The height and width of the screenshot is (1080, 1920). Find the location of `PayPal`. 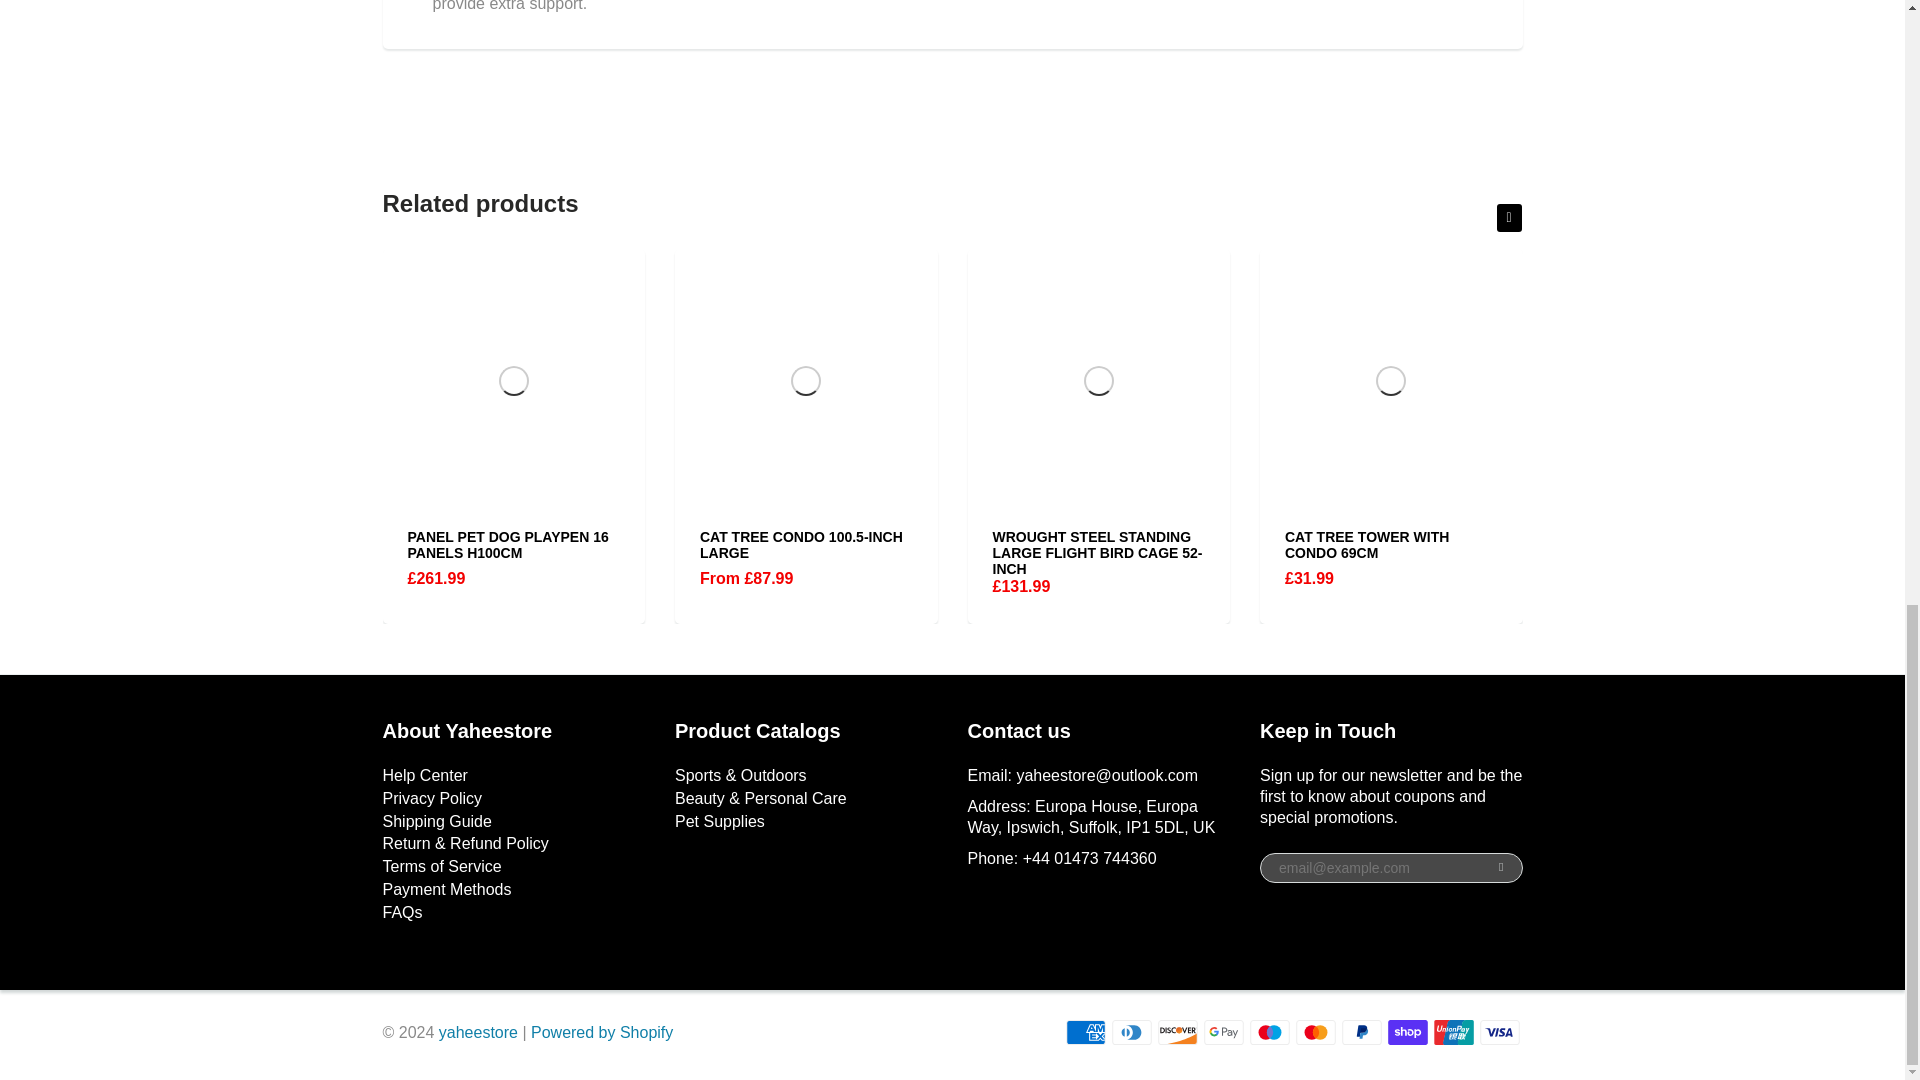

PayPal is located at coordinates (1362, 1032).